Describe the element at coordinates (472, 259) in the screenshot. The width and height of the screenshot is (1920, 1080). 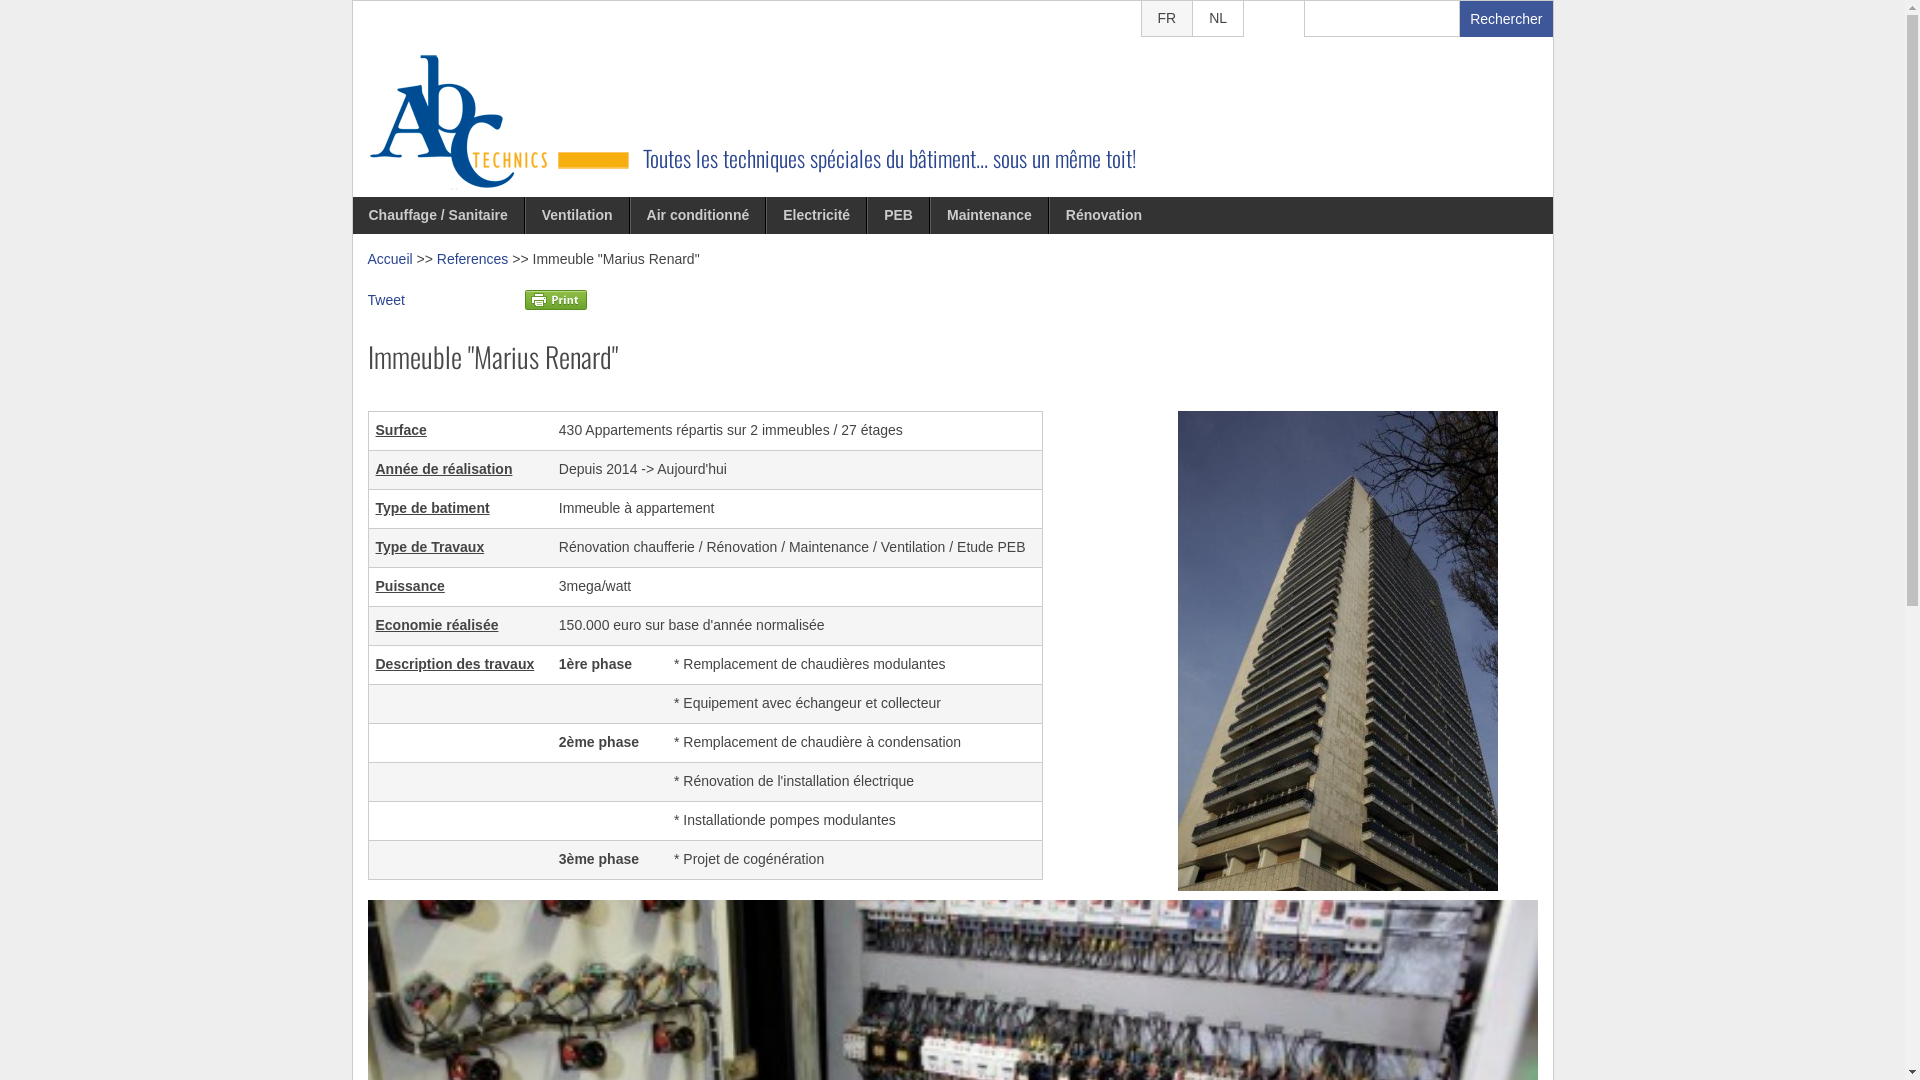
I see `References` at that location.